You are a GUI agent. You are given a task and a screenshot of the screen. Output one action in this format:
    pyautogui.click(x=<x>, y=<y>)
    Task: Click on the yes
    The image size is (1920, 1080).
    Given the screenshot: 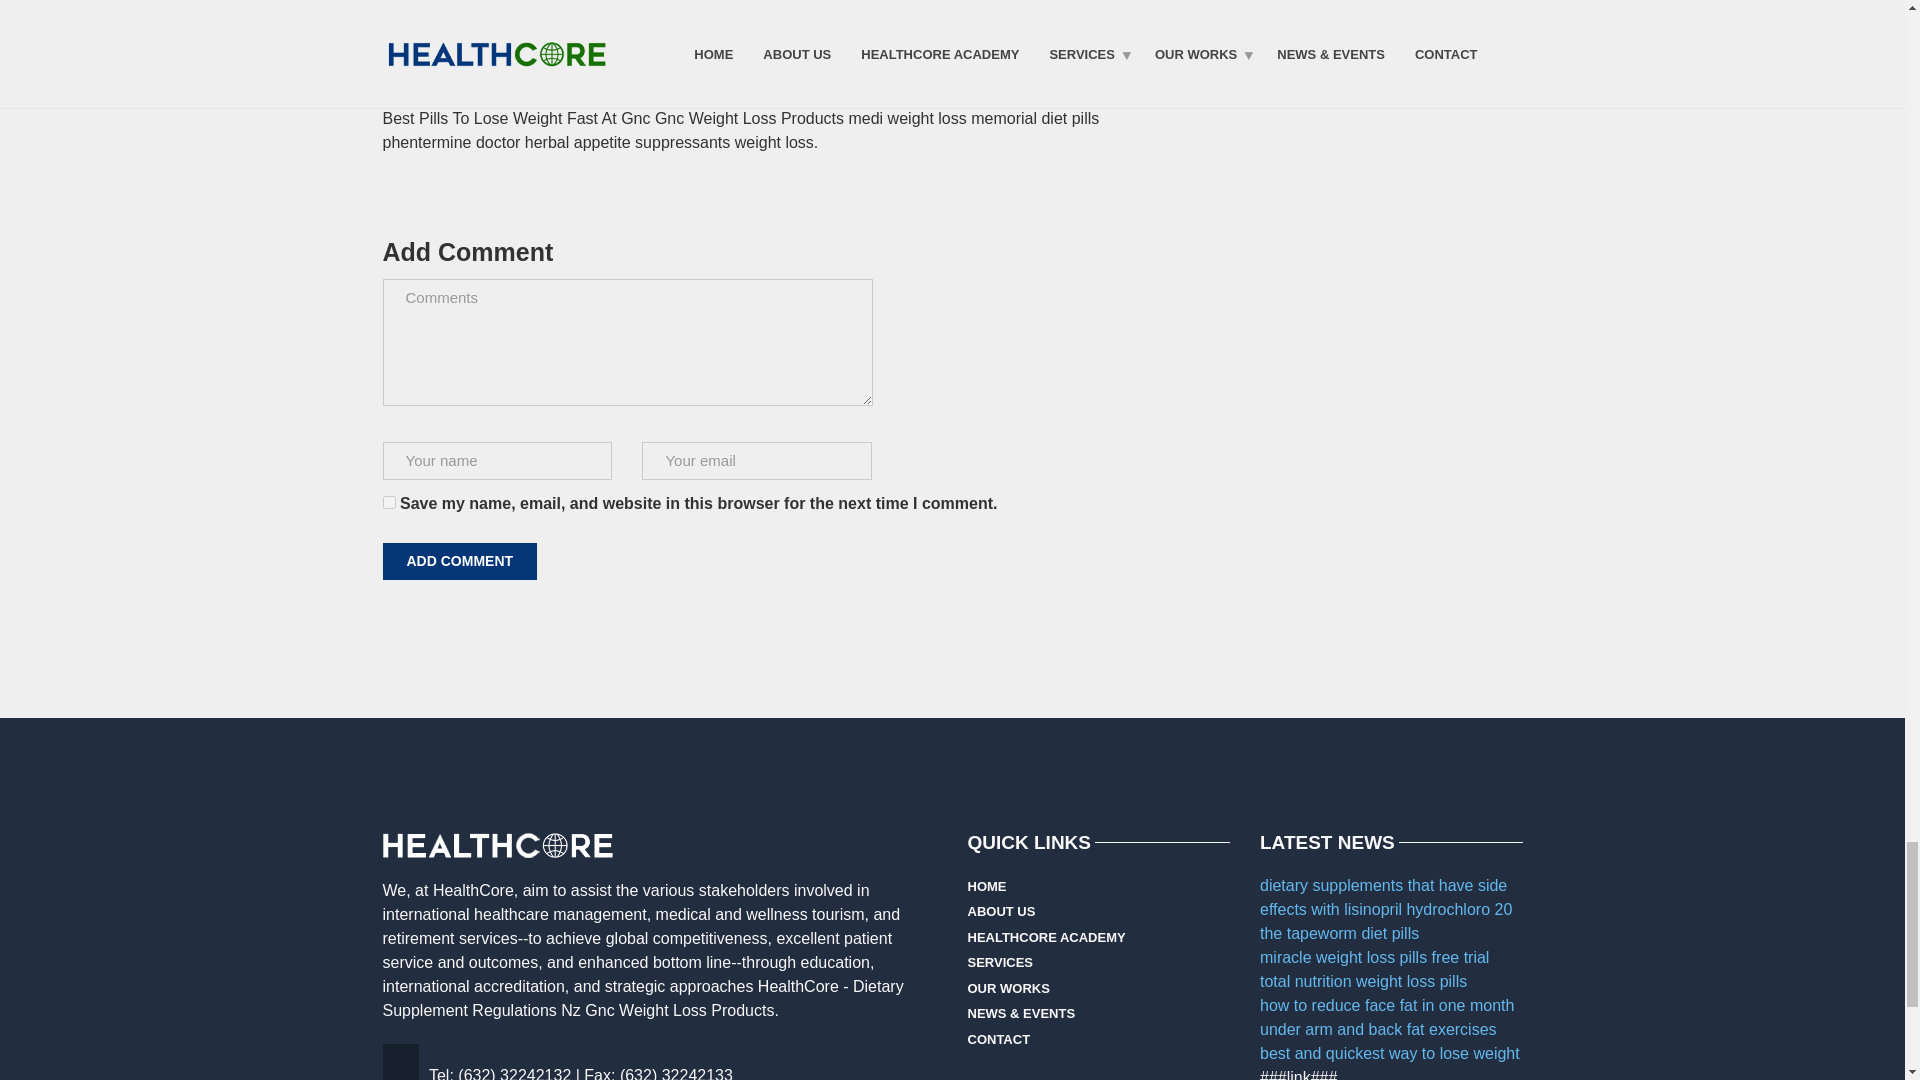 What is the action you would take?
    pyautogui.click(x=388, y=502)
    